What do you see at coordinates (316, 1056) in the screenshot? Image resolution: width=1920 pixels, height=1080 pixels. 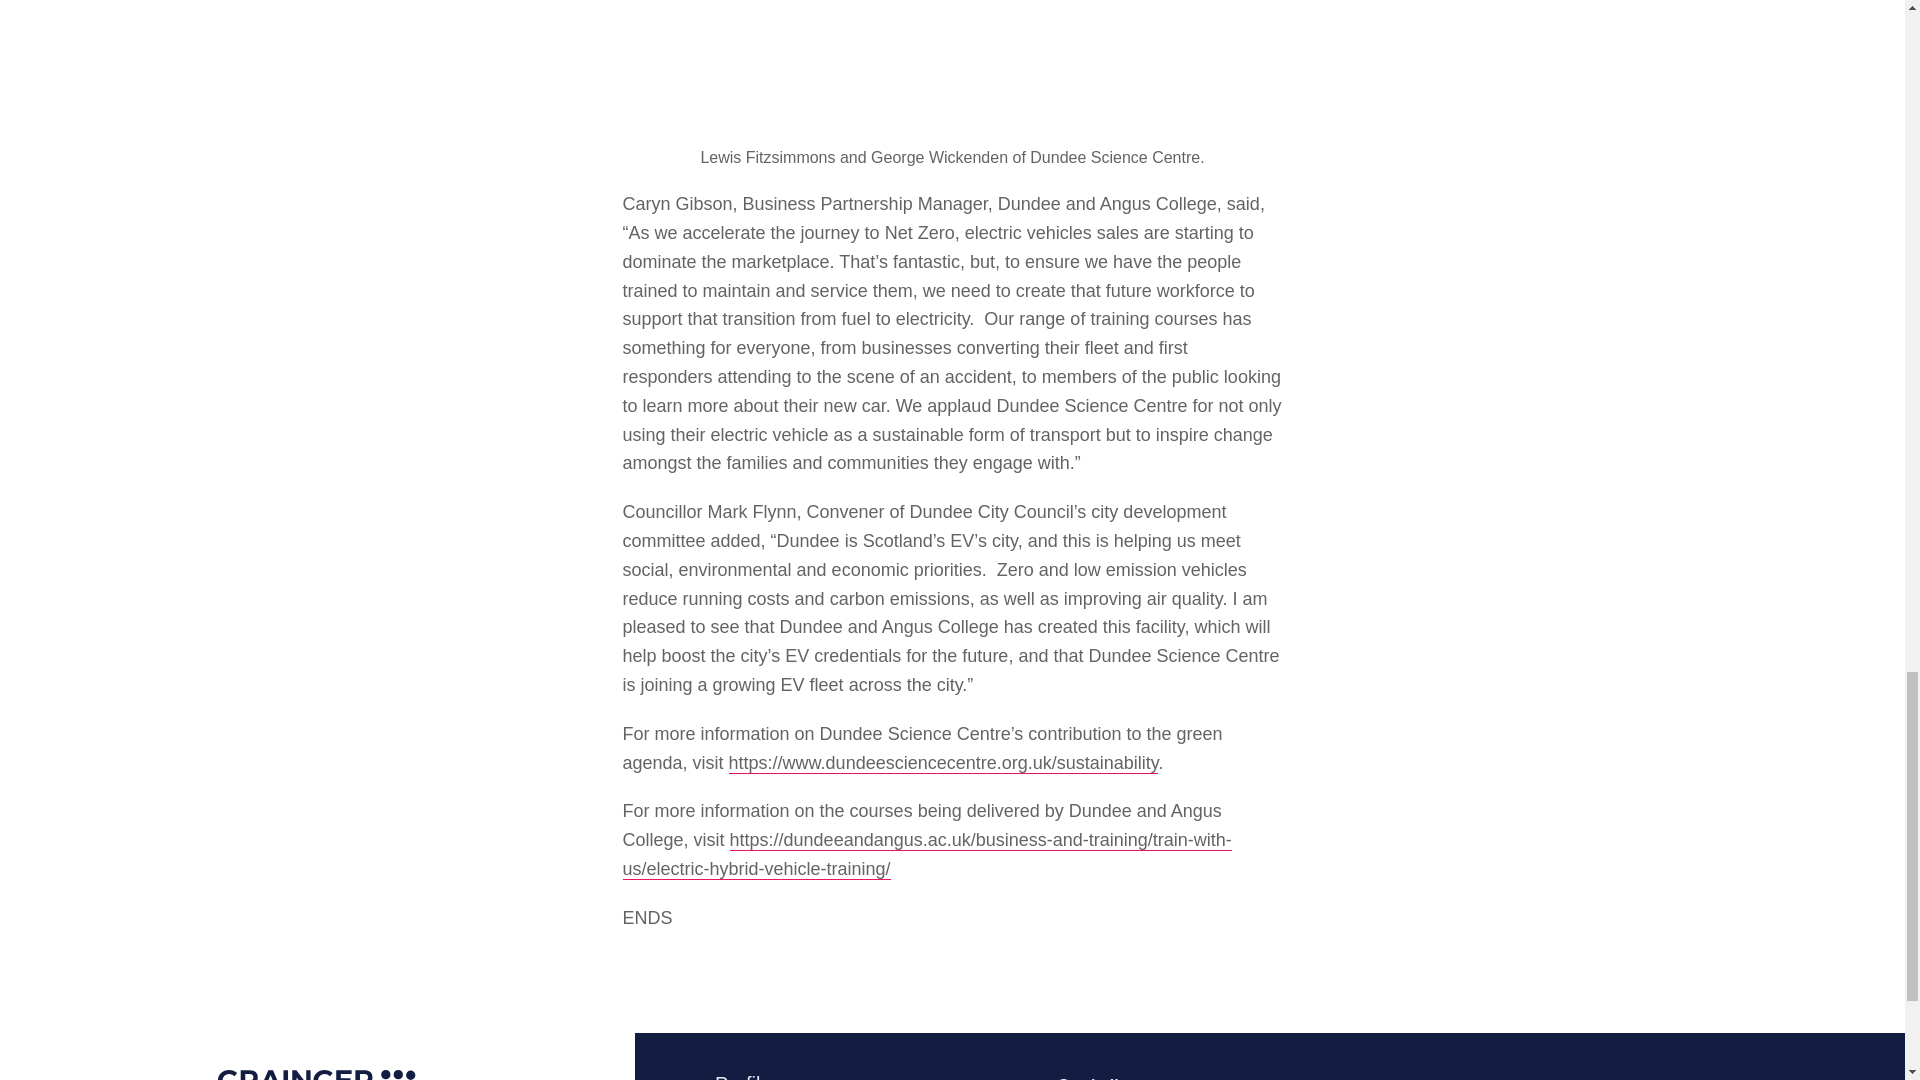 I see `Grainger PR` at bounding box center [316, 1056].